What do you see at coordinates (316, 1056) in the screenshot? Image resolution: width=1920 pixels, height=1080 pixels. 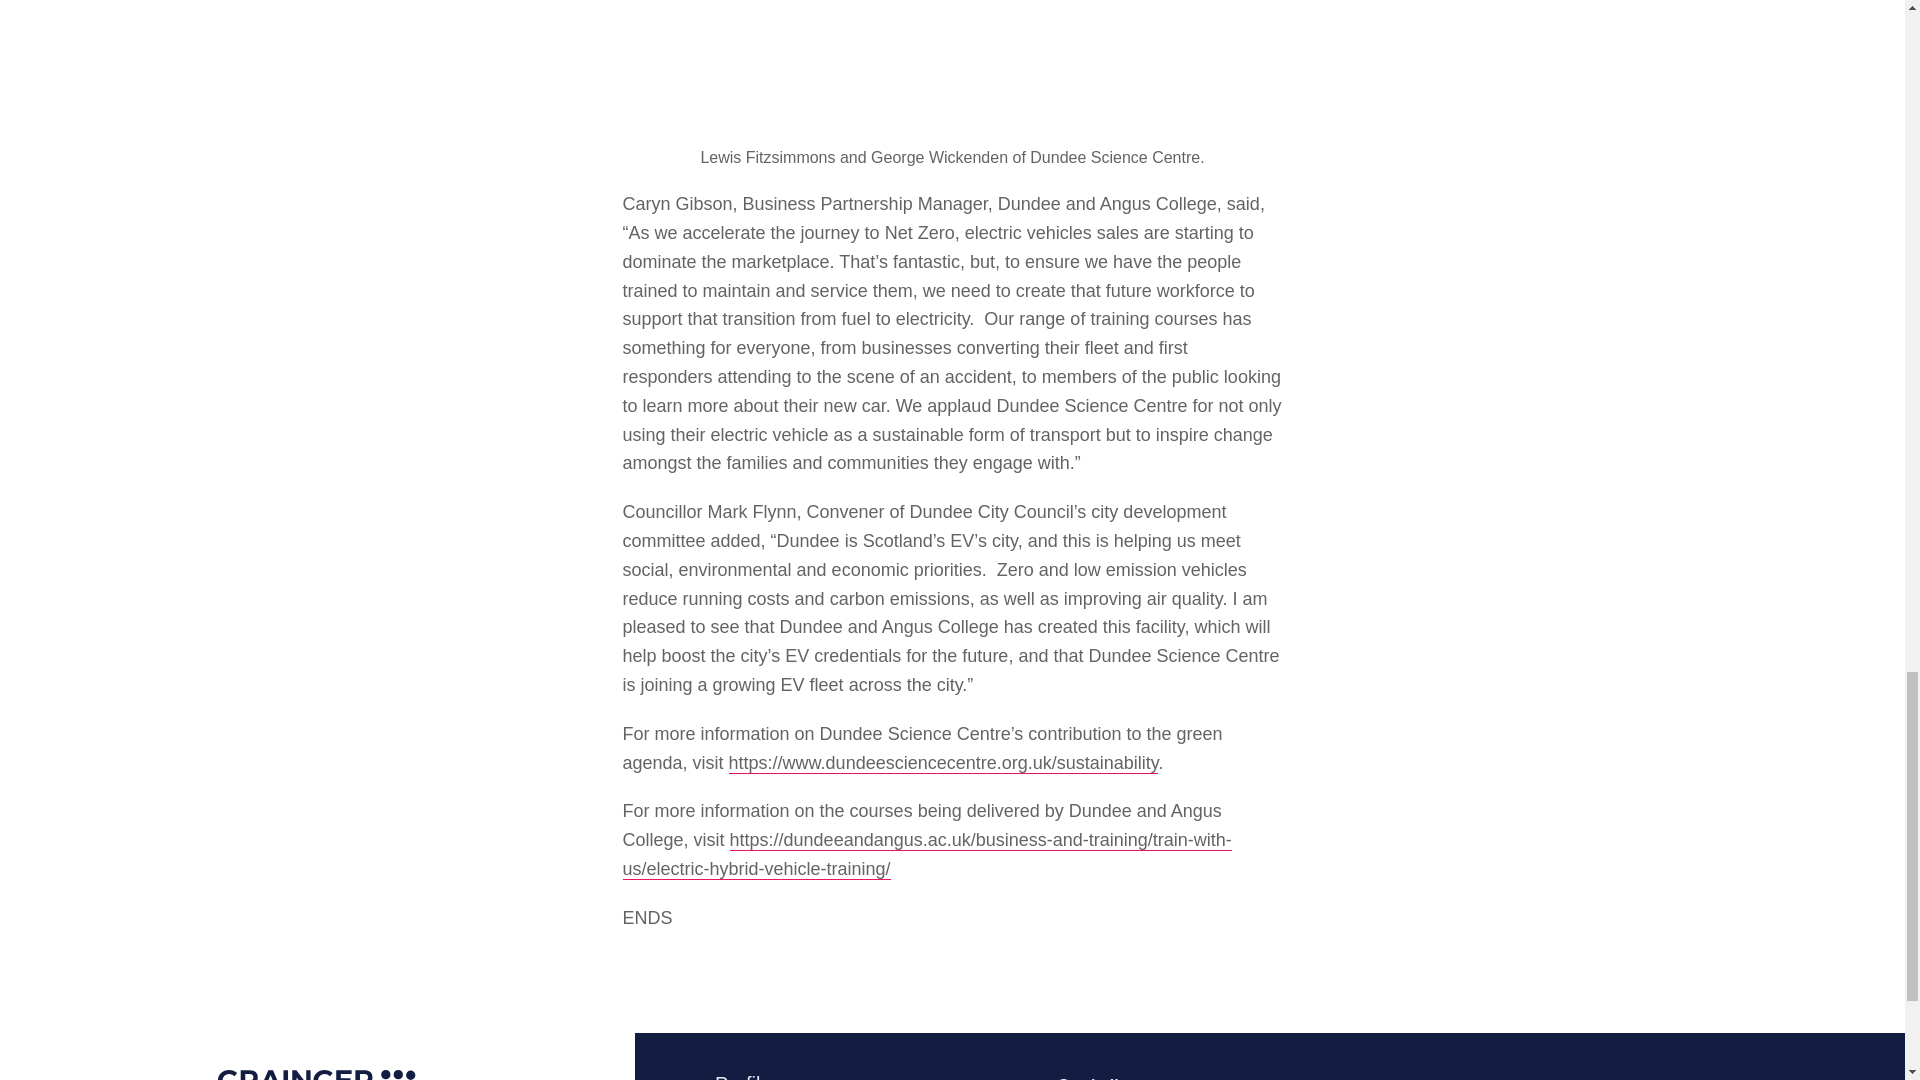 I see `Grainger PR` at bounding box center [316, 1056].